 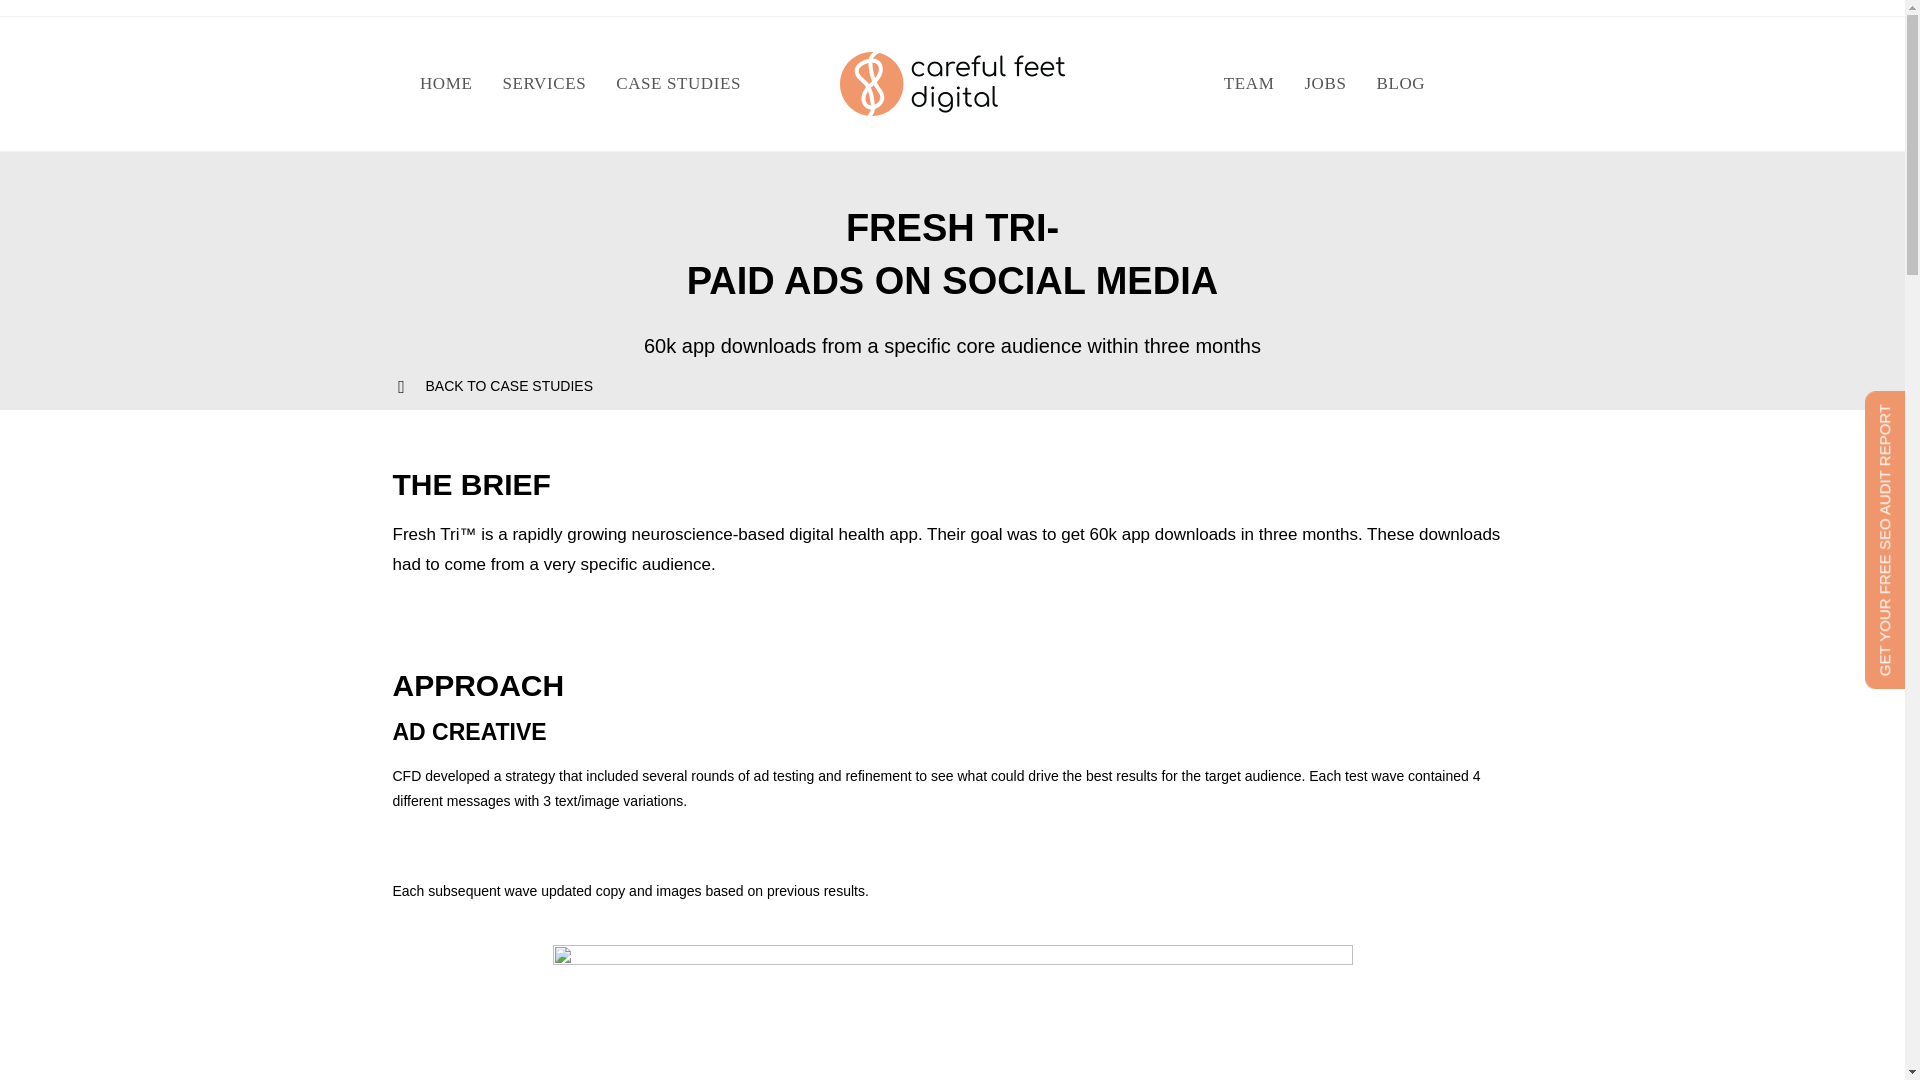 I want to click on BACK TO CASE STUDIES, so click(x=510, y=386).